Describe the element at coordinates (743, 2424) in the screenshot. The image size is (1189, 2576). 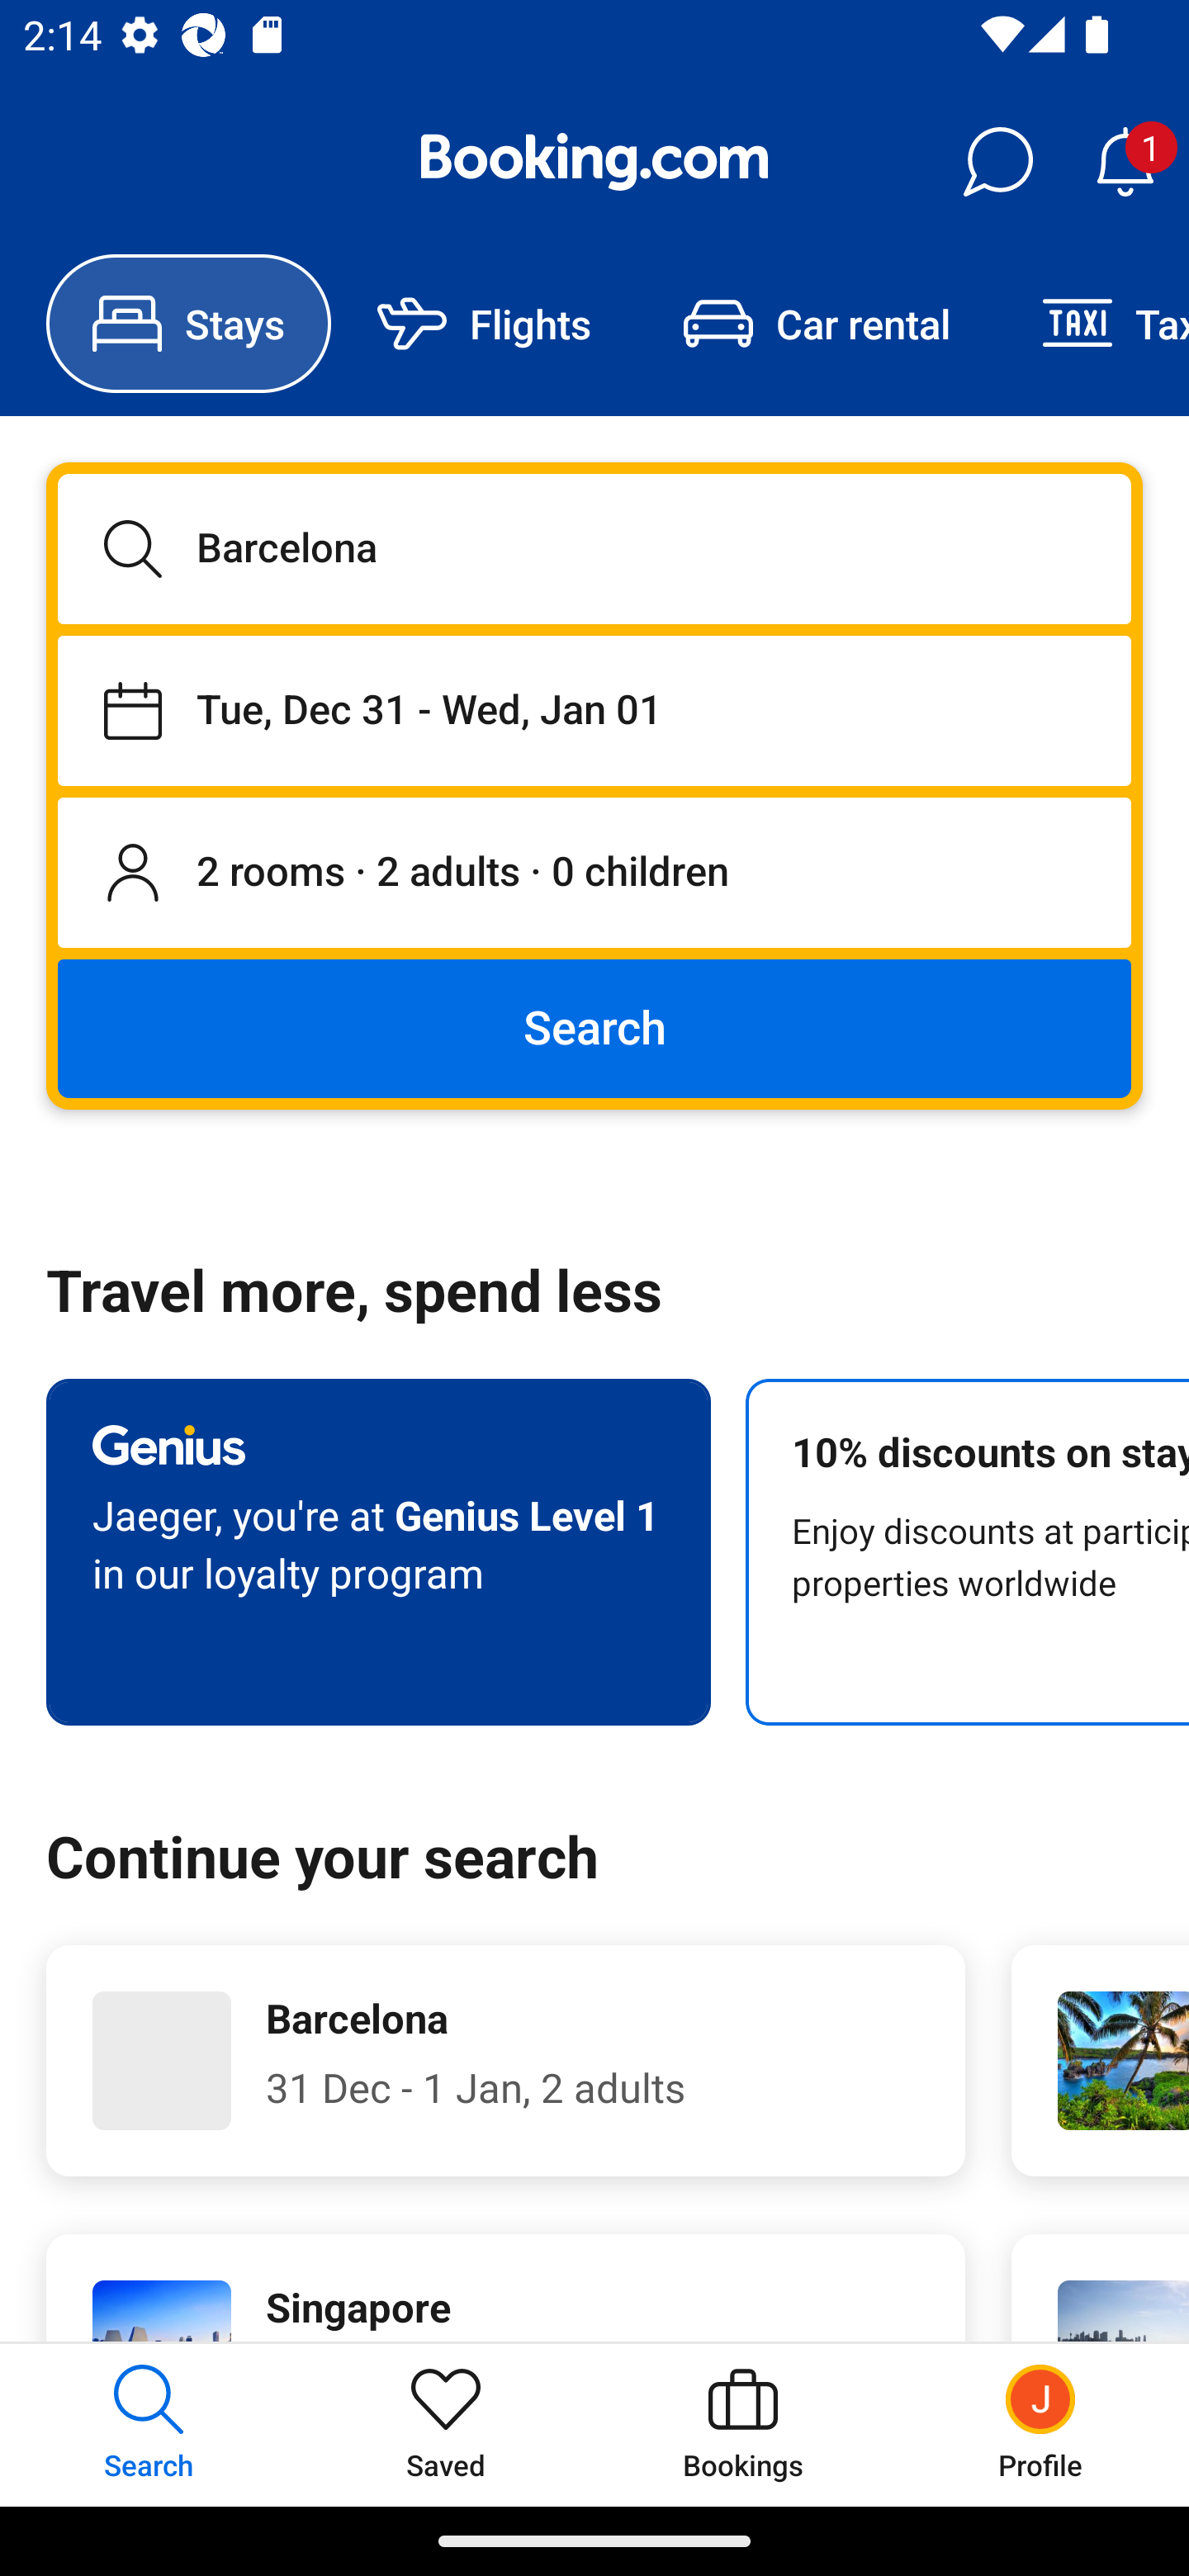
I see `Bookings` at that location.